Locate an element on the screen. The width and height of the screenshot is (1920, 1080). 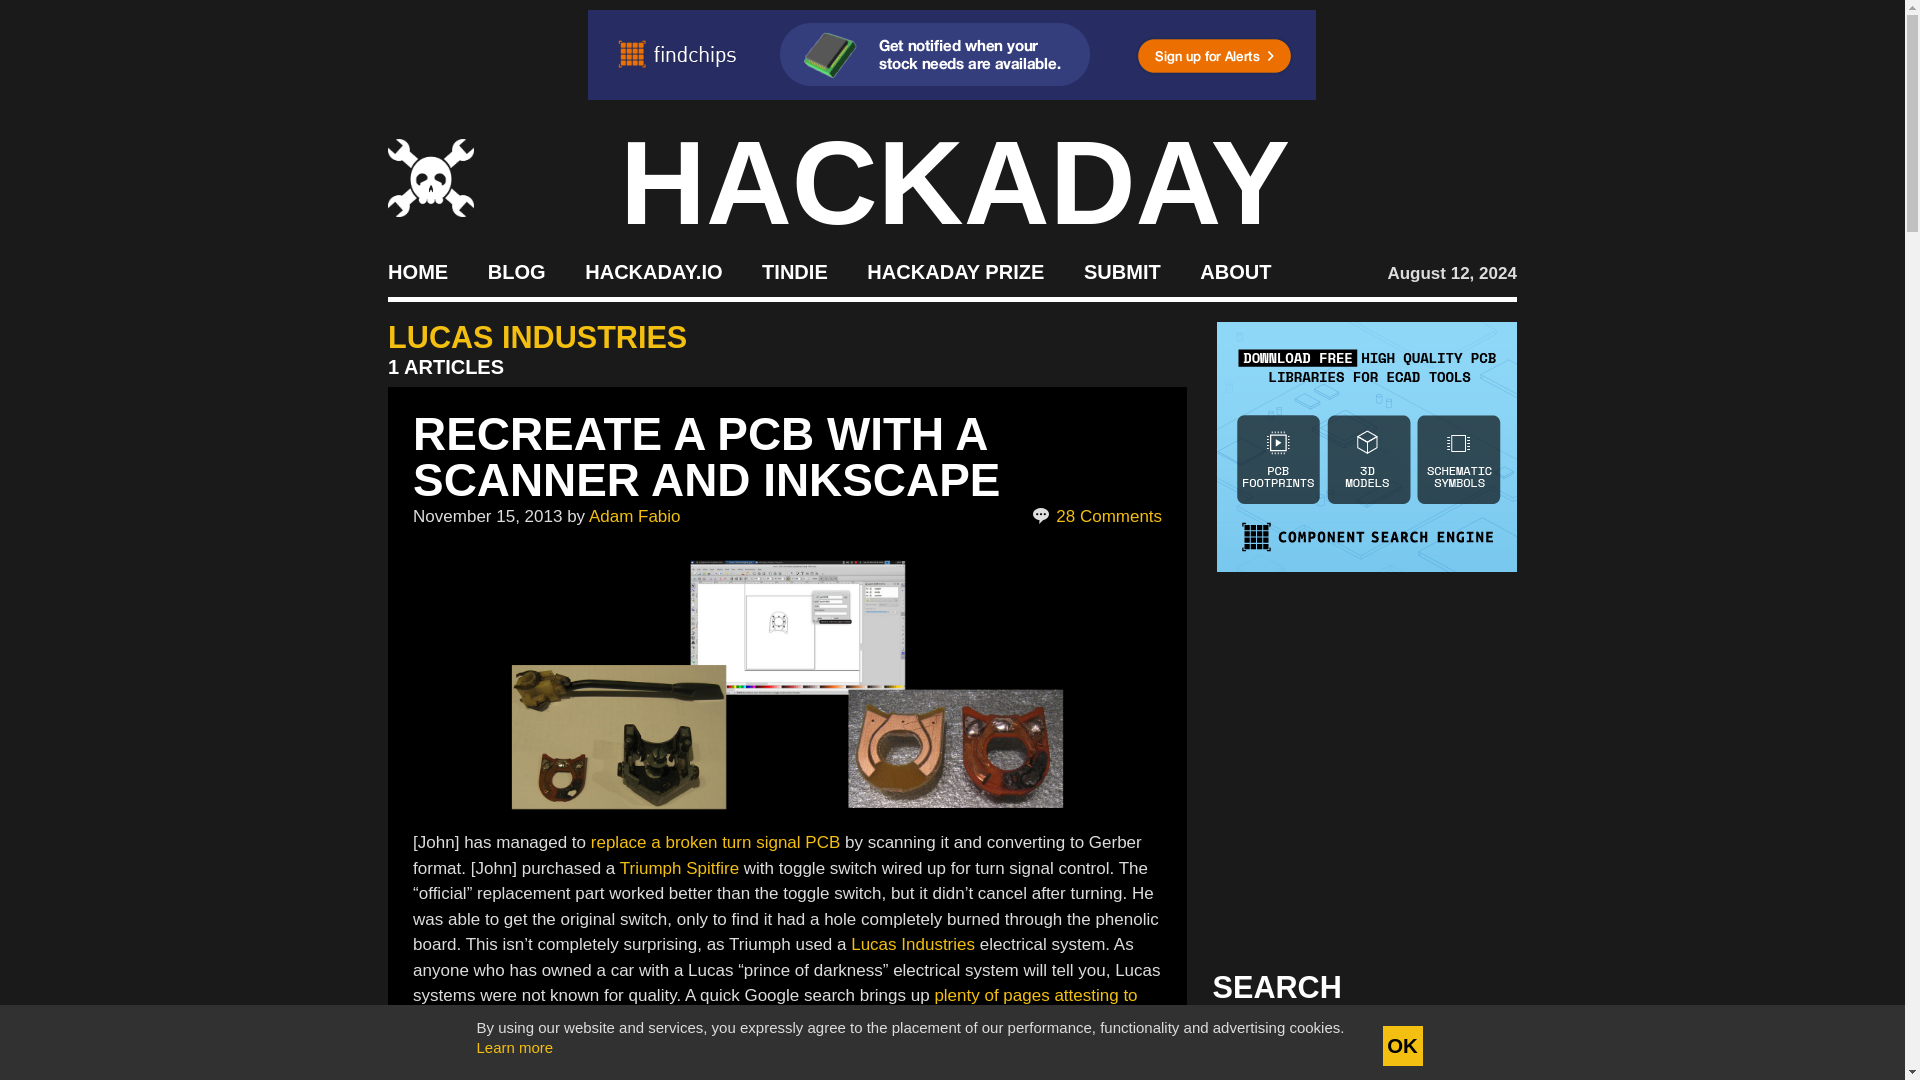
Lucas Industries is located at coordinates (914, 944).